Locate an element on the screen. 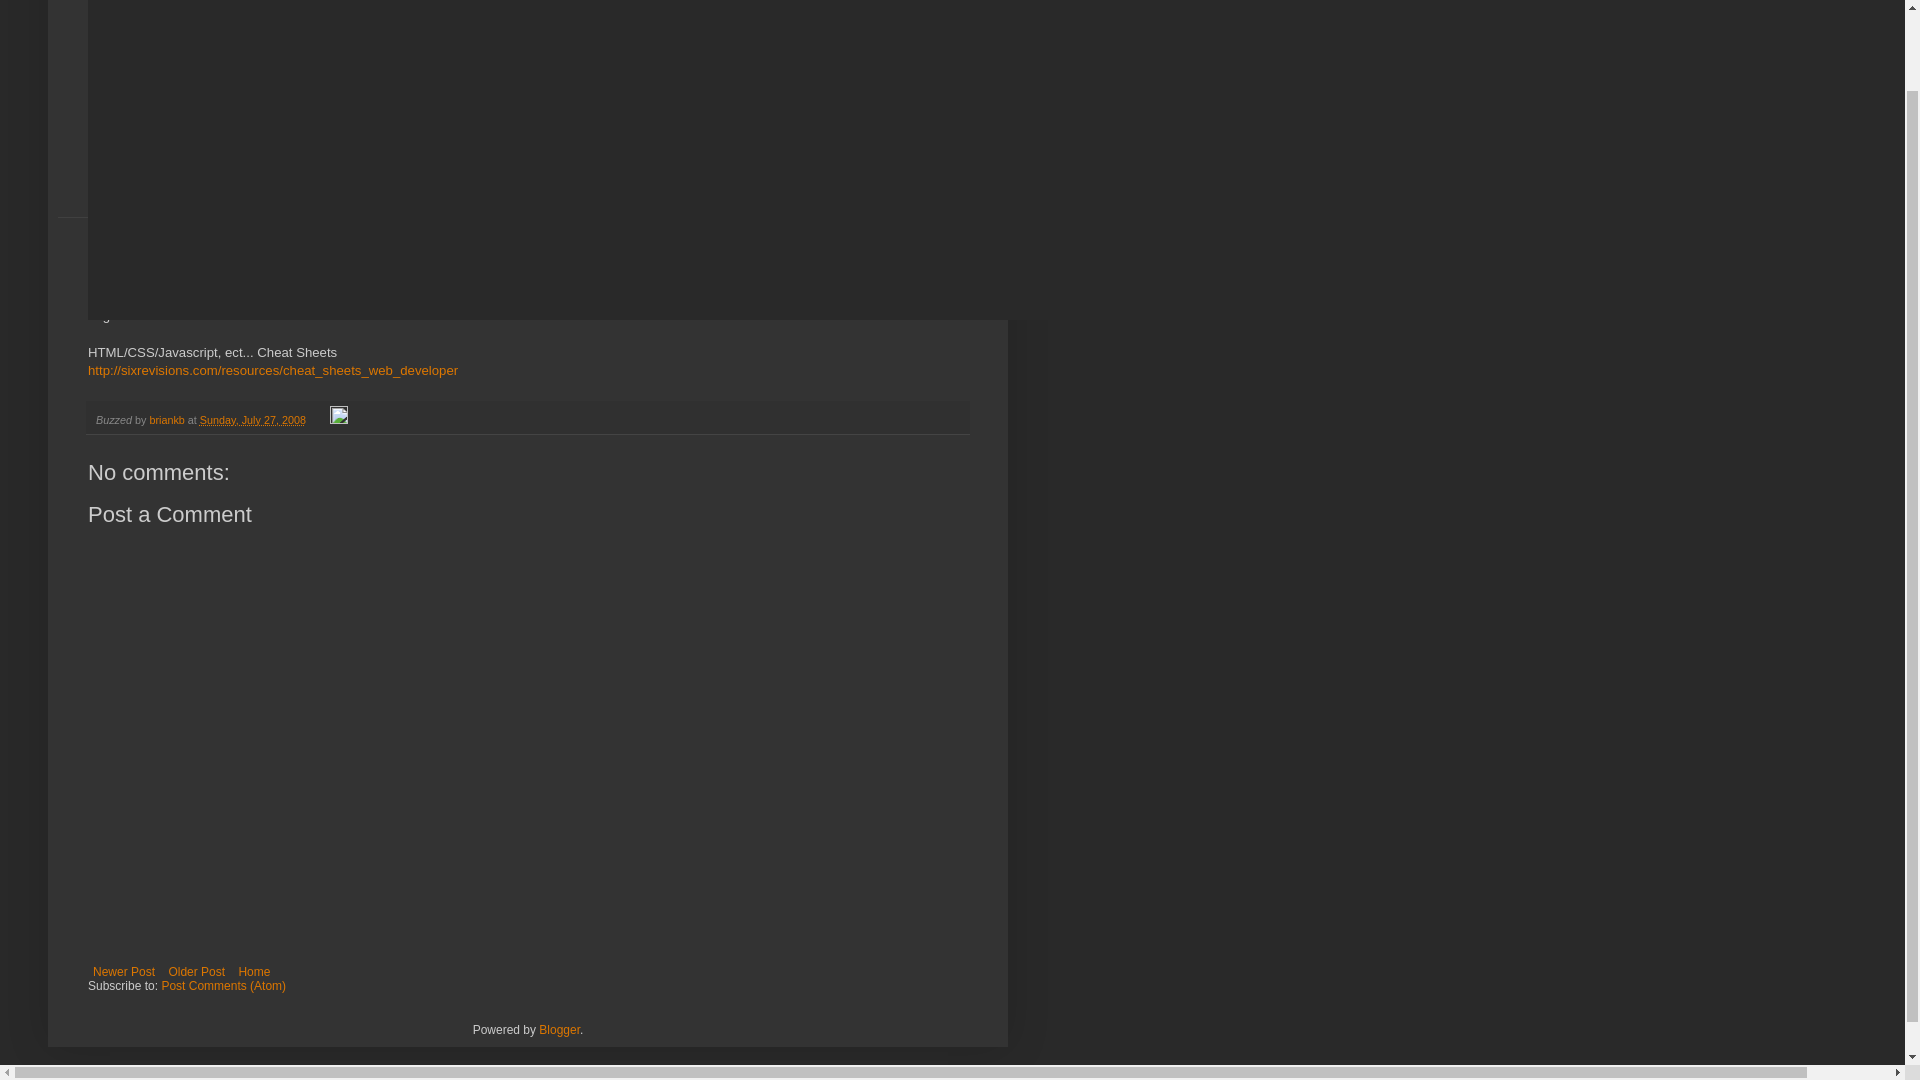 Image resolution: width=1920 pixels, height=1080 pixels. YouTube is located at coordinates (277, 314).